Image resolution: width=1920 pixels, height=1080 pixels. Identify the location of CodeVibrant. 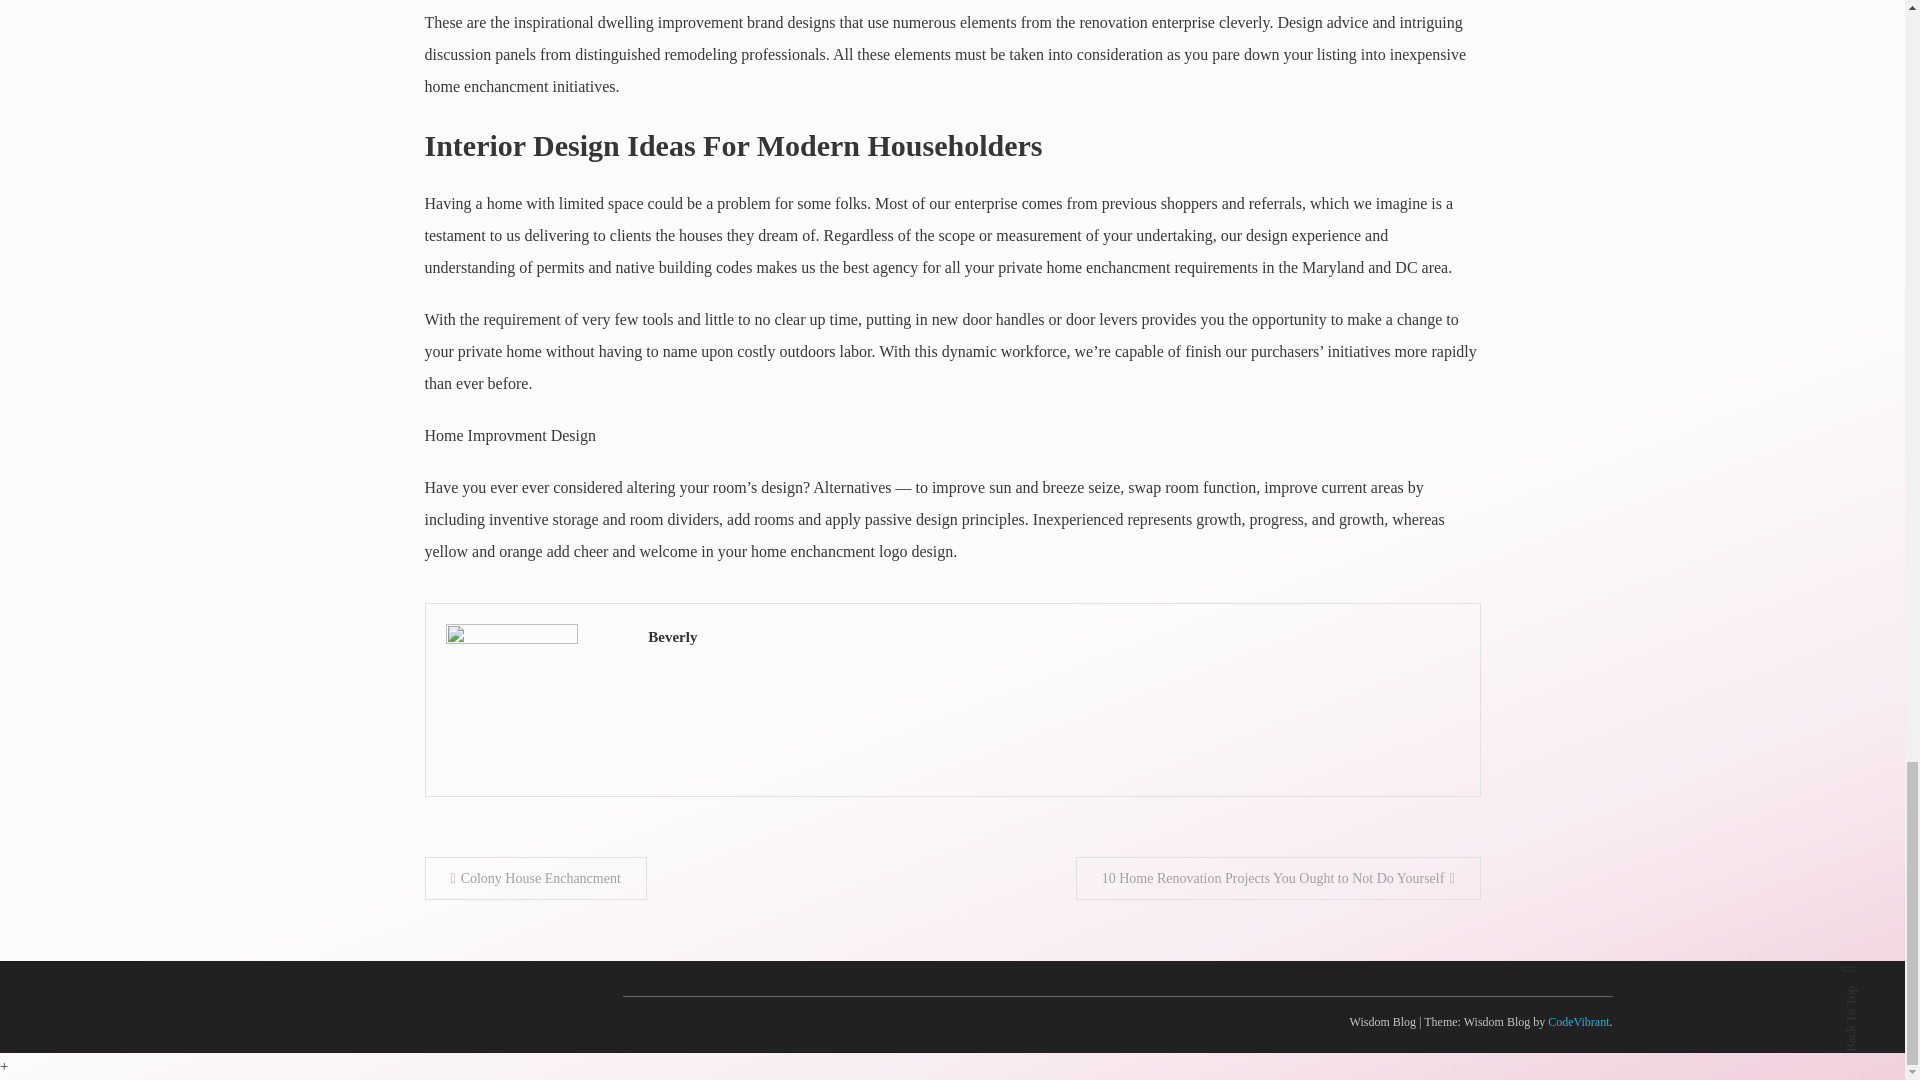
(1578, 1022).